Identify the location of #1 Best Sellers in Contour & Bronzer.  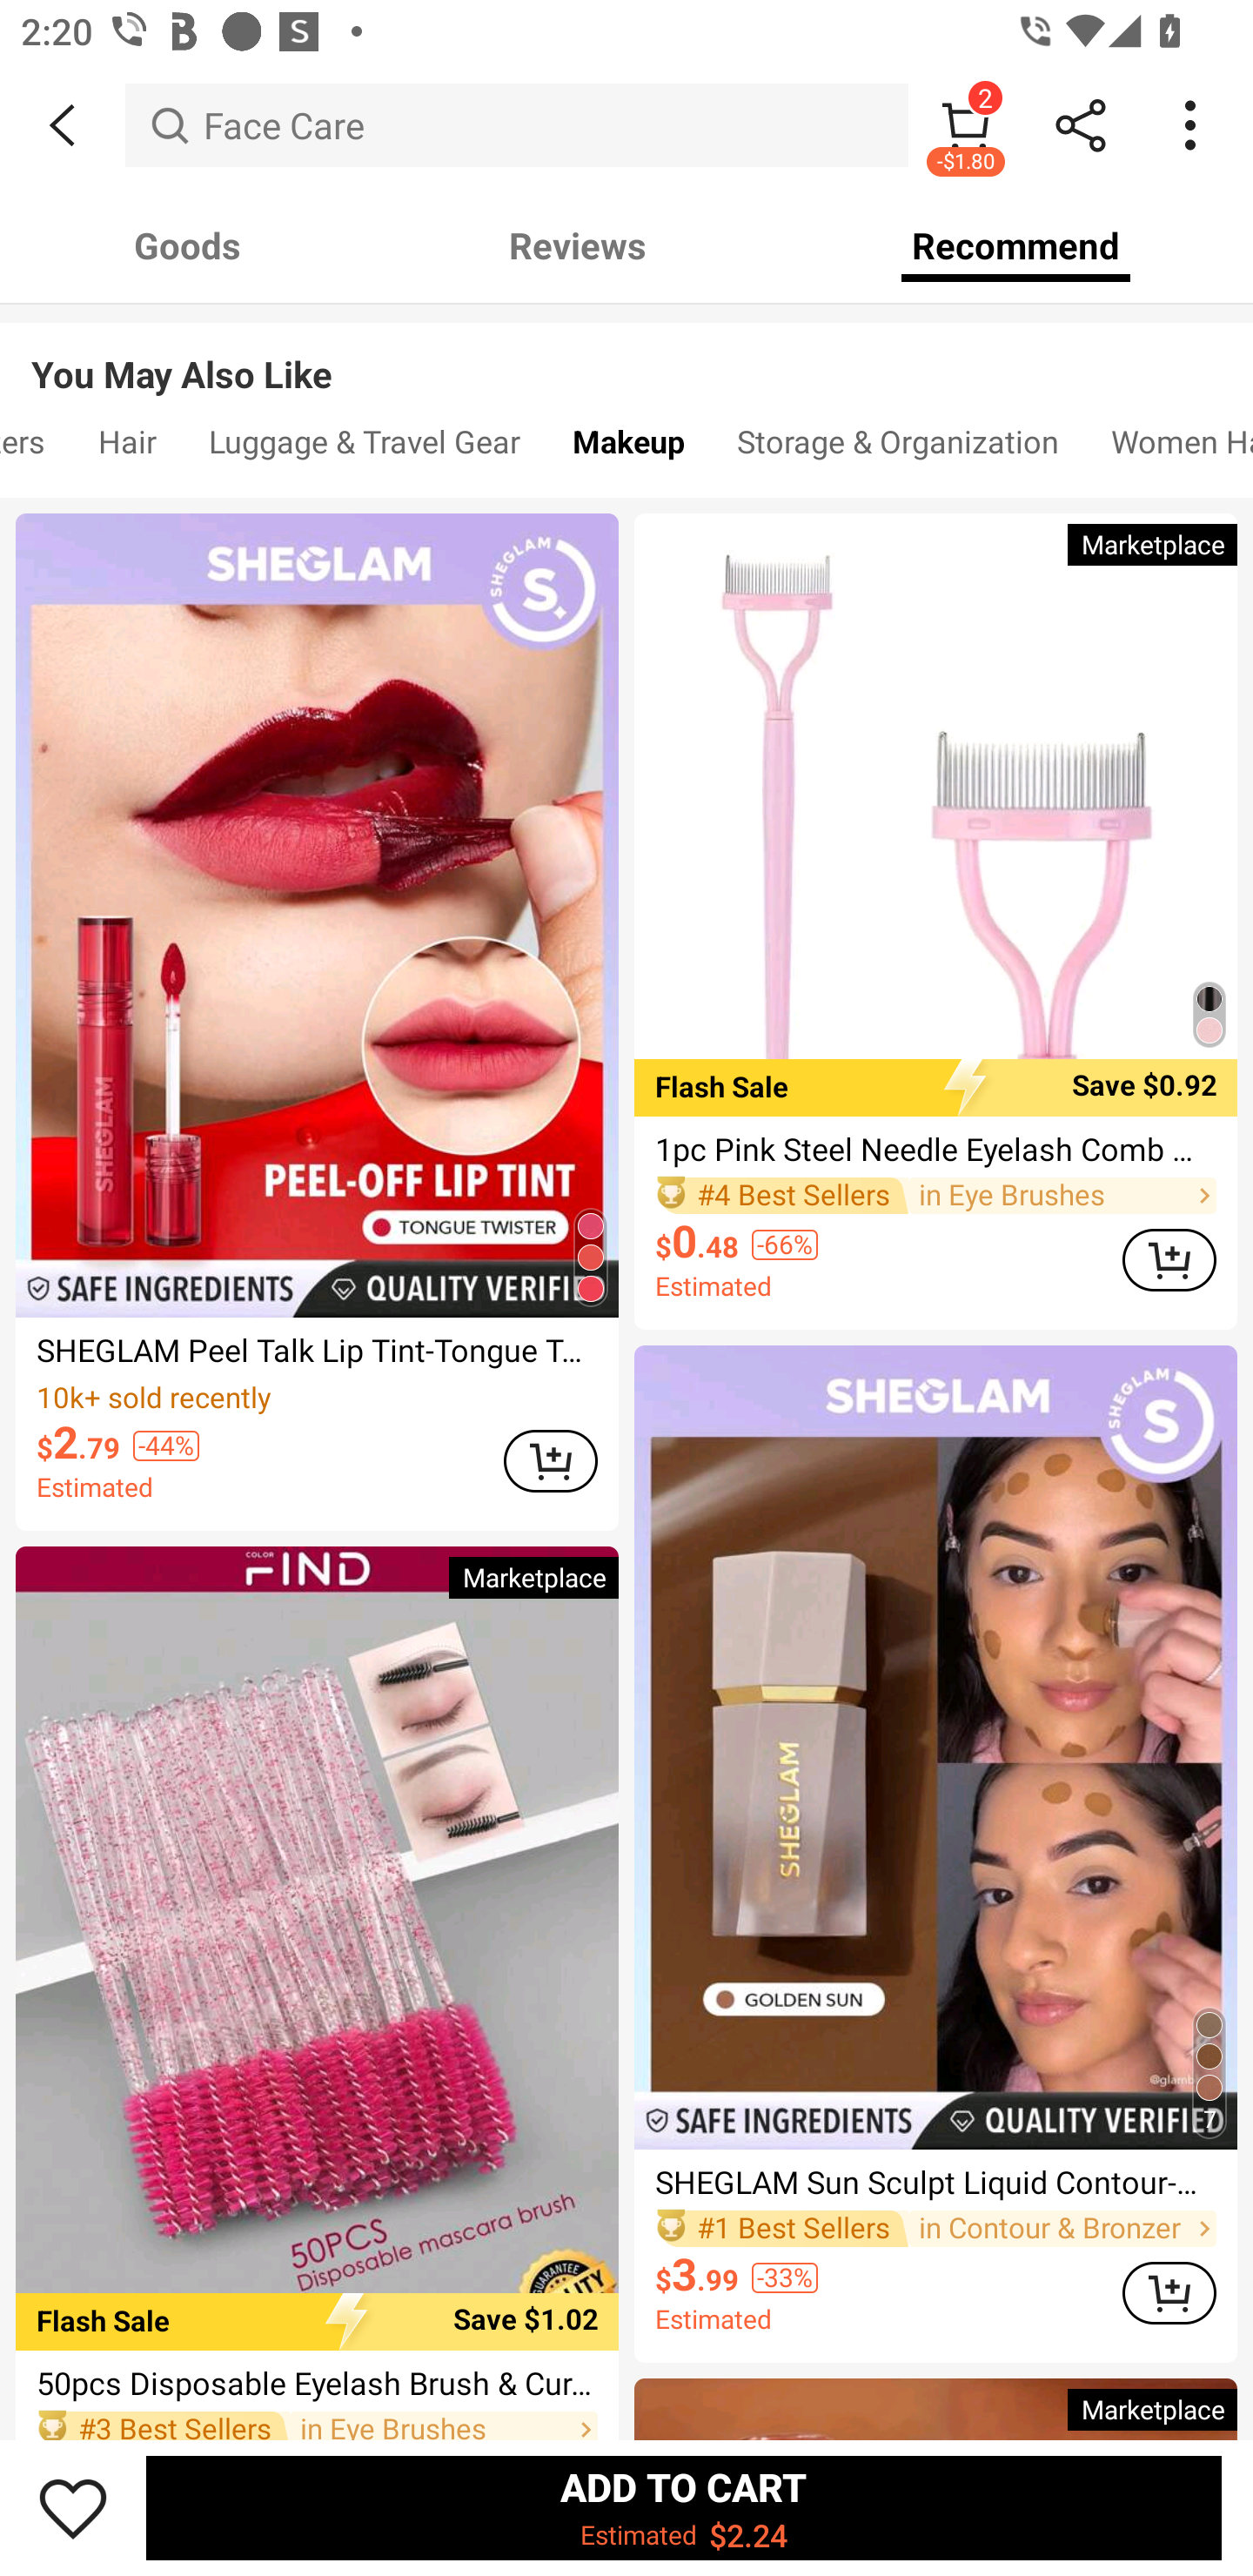
(936, 2228).